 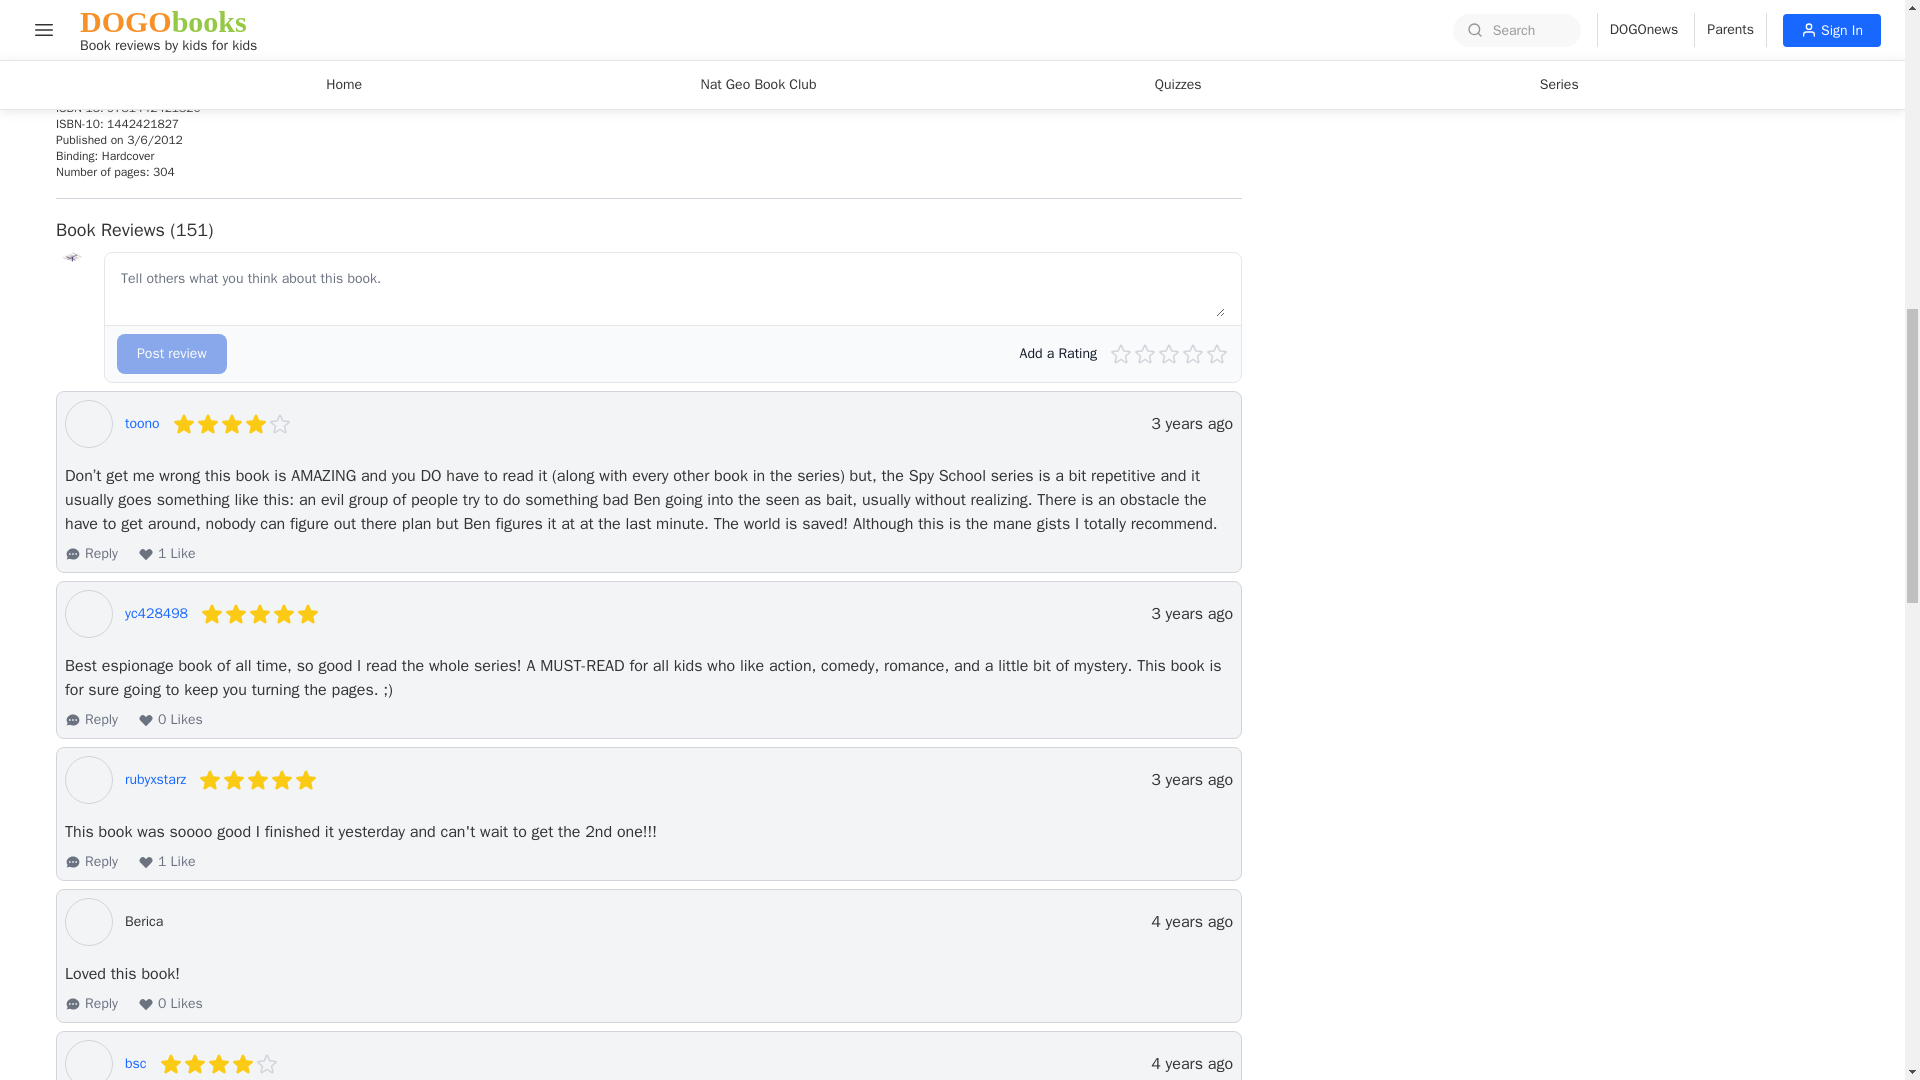 I want to click on Reply, so click(x=91, y=1004).